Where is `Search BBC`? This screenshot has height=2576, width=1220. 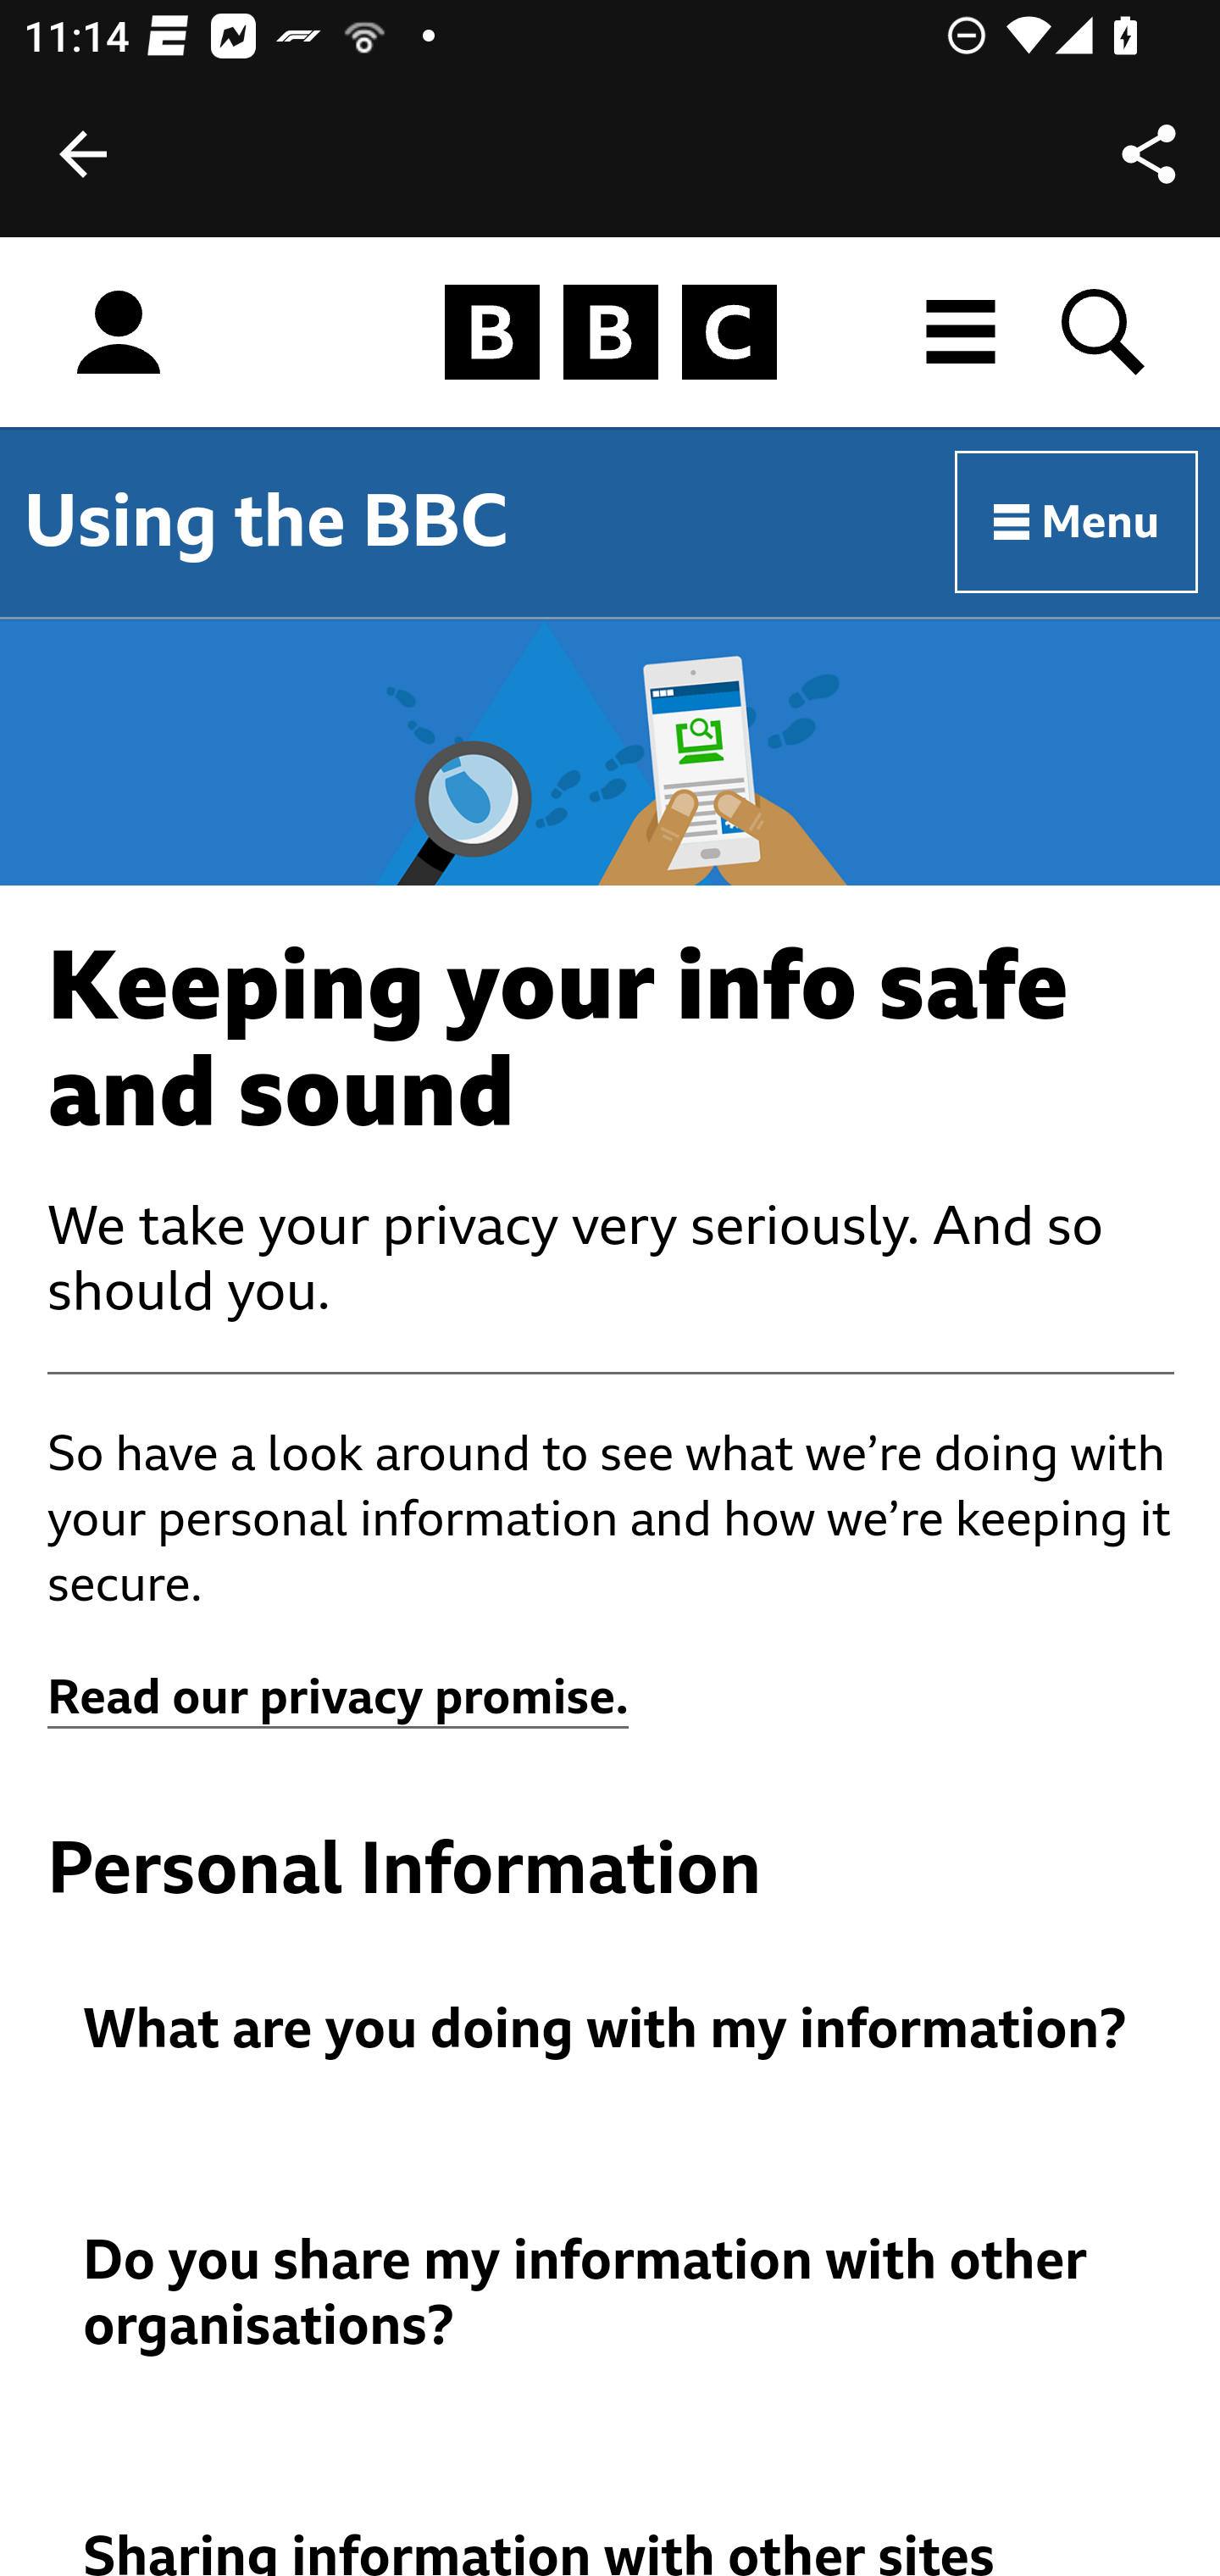 Search BBC is located at coordinates (1105, 332).